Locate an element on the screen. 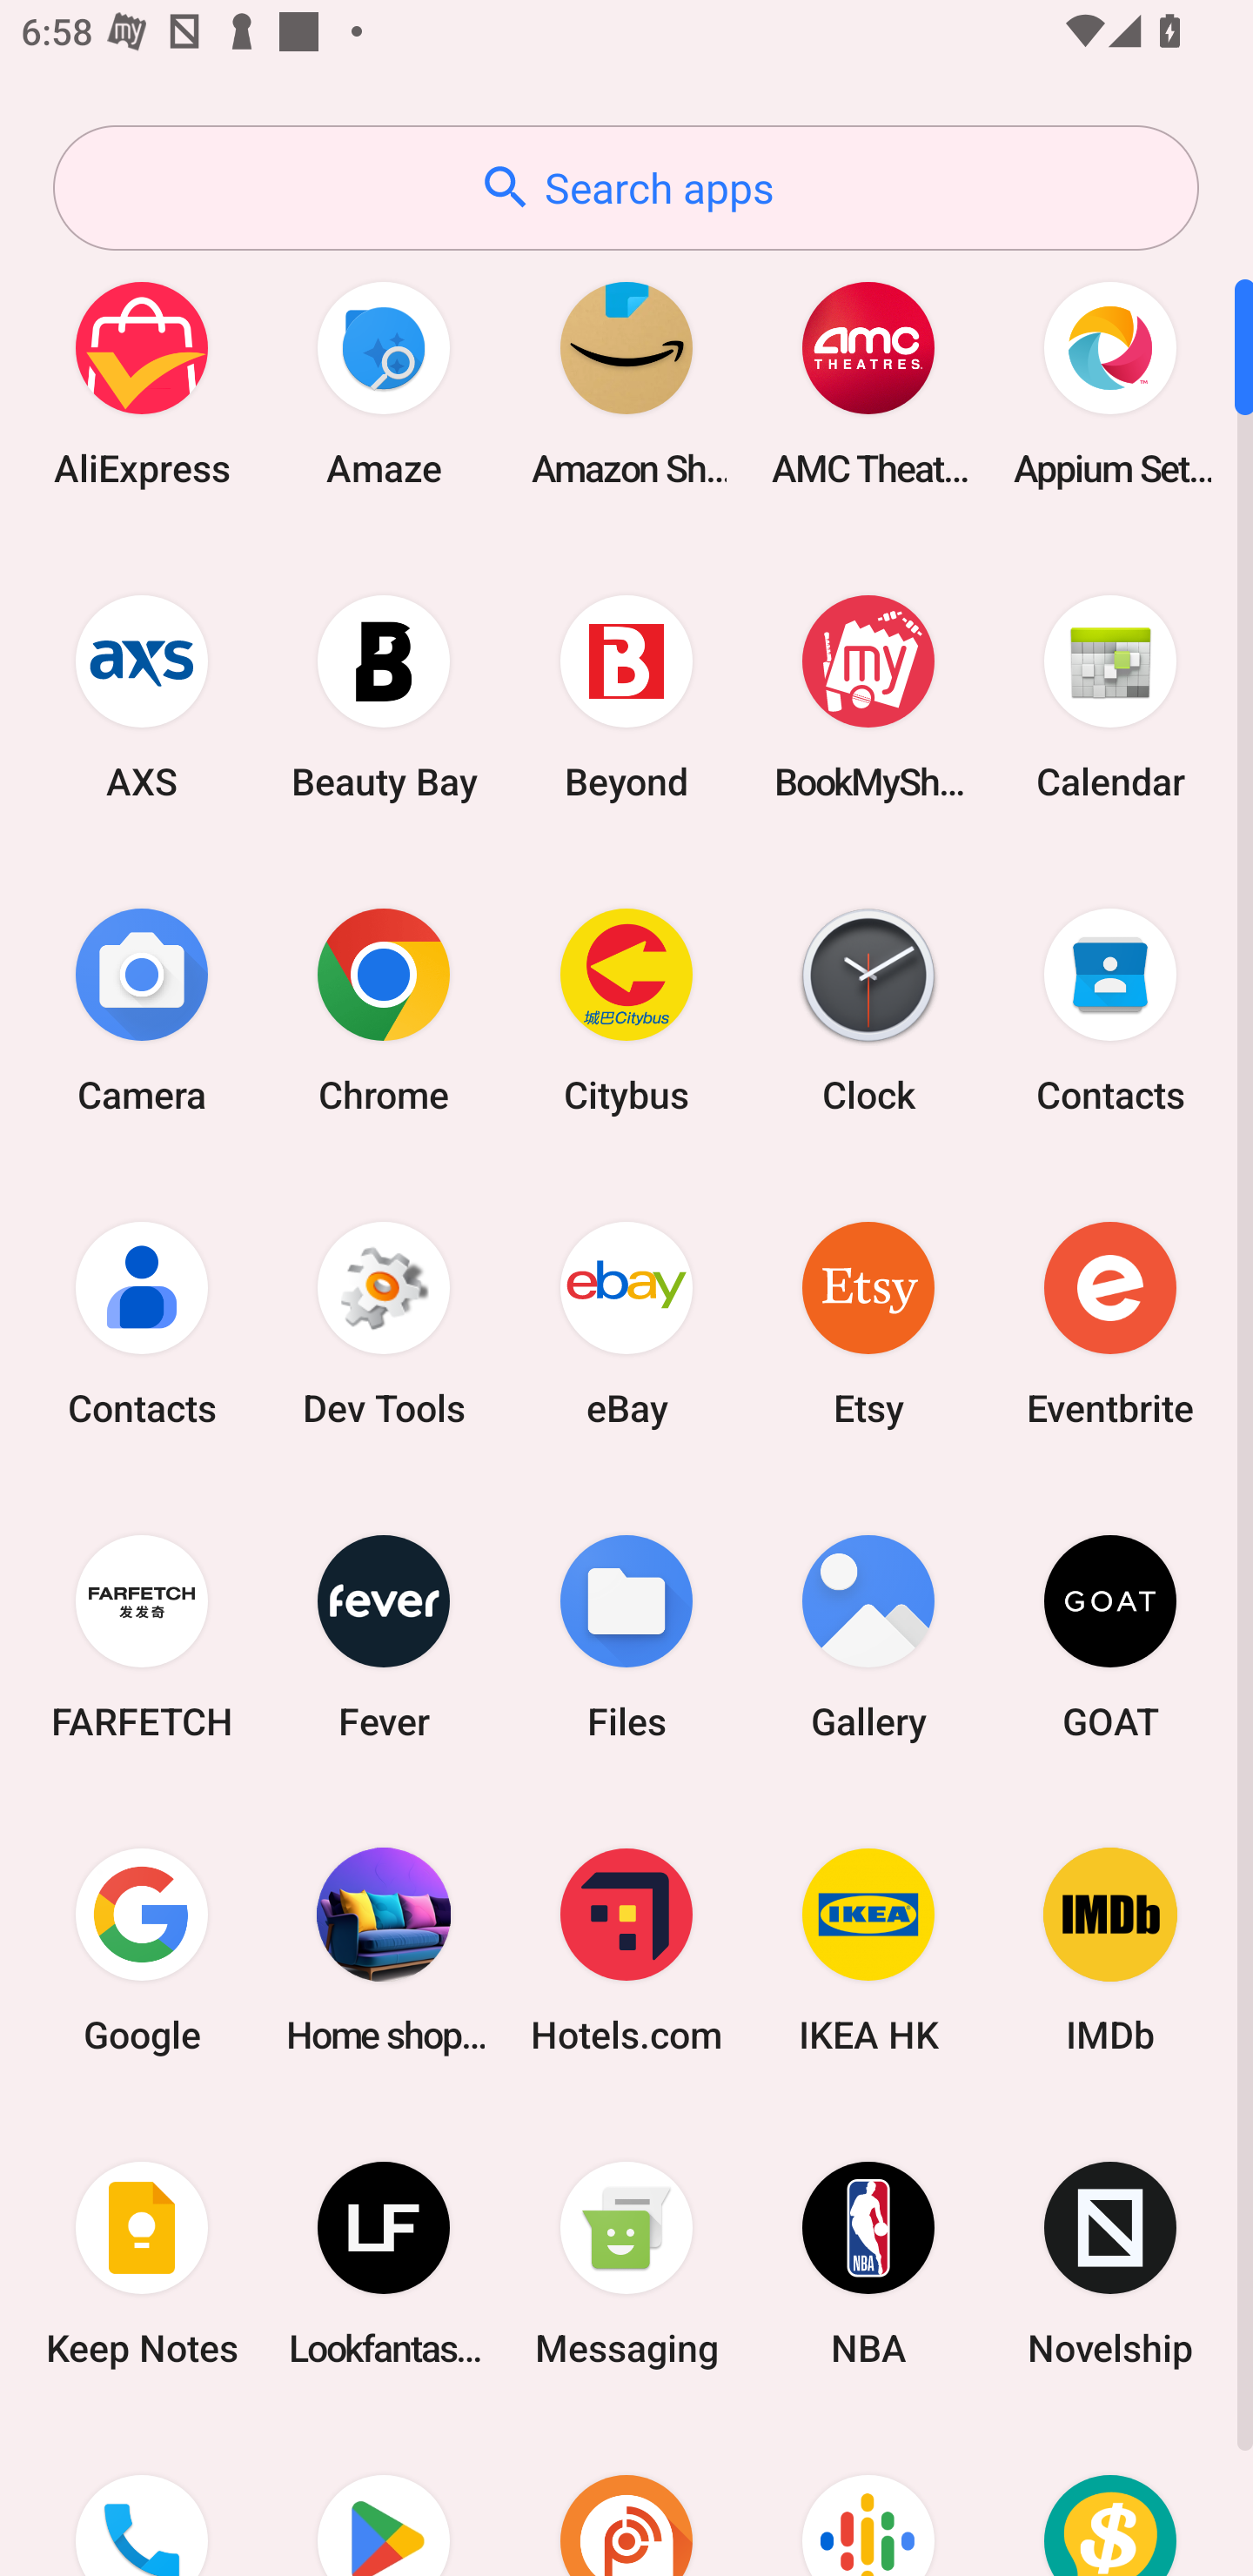 The width and height of the screenshot is (1253, 2576). Beauty Bay is located at coordinates (384, 696).